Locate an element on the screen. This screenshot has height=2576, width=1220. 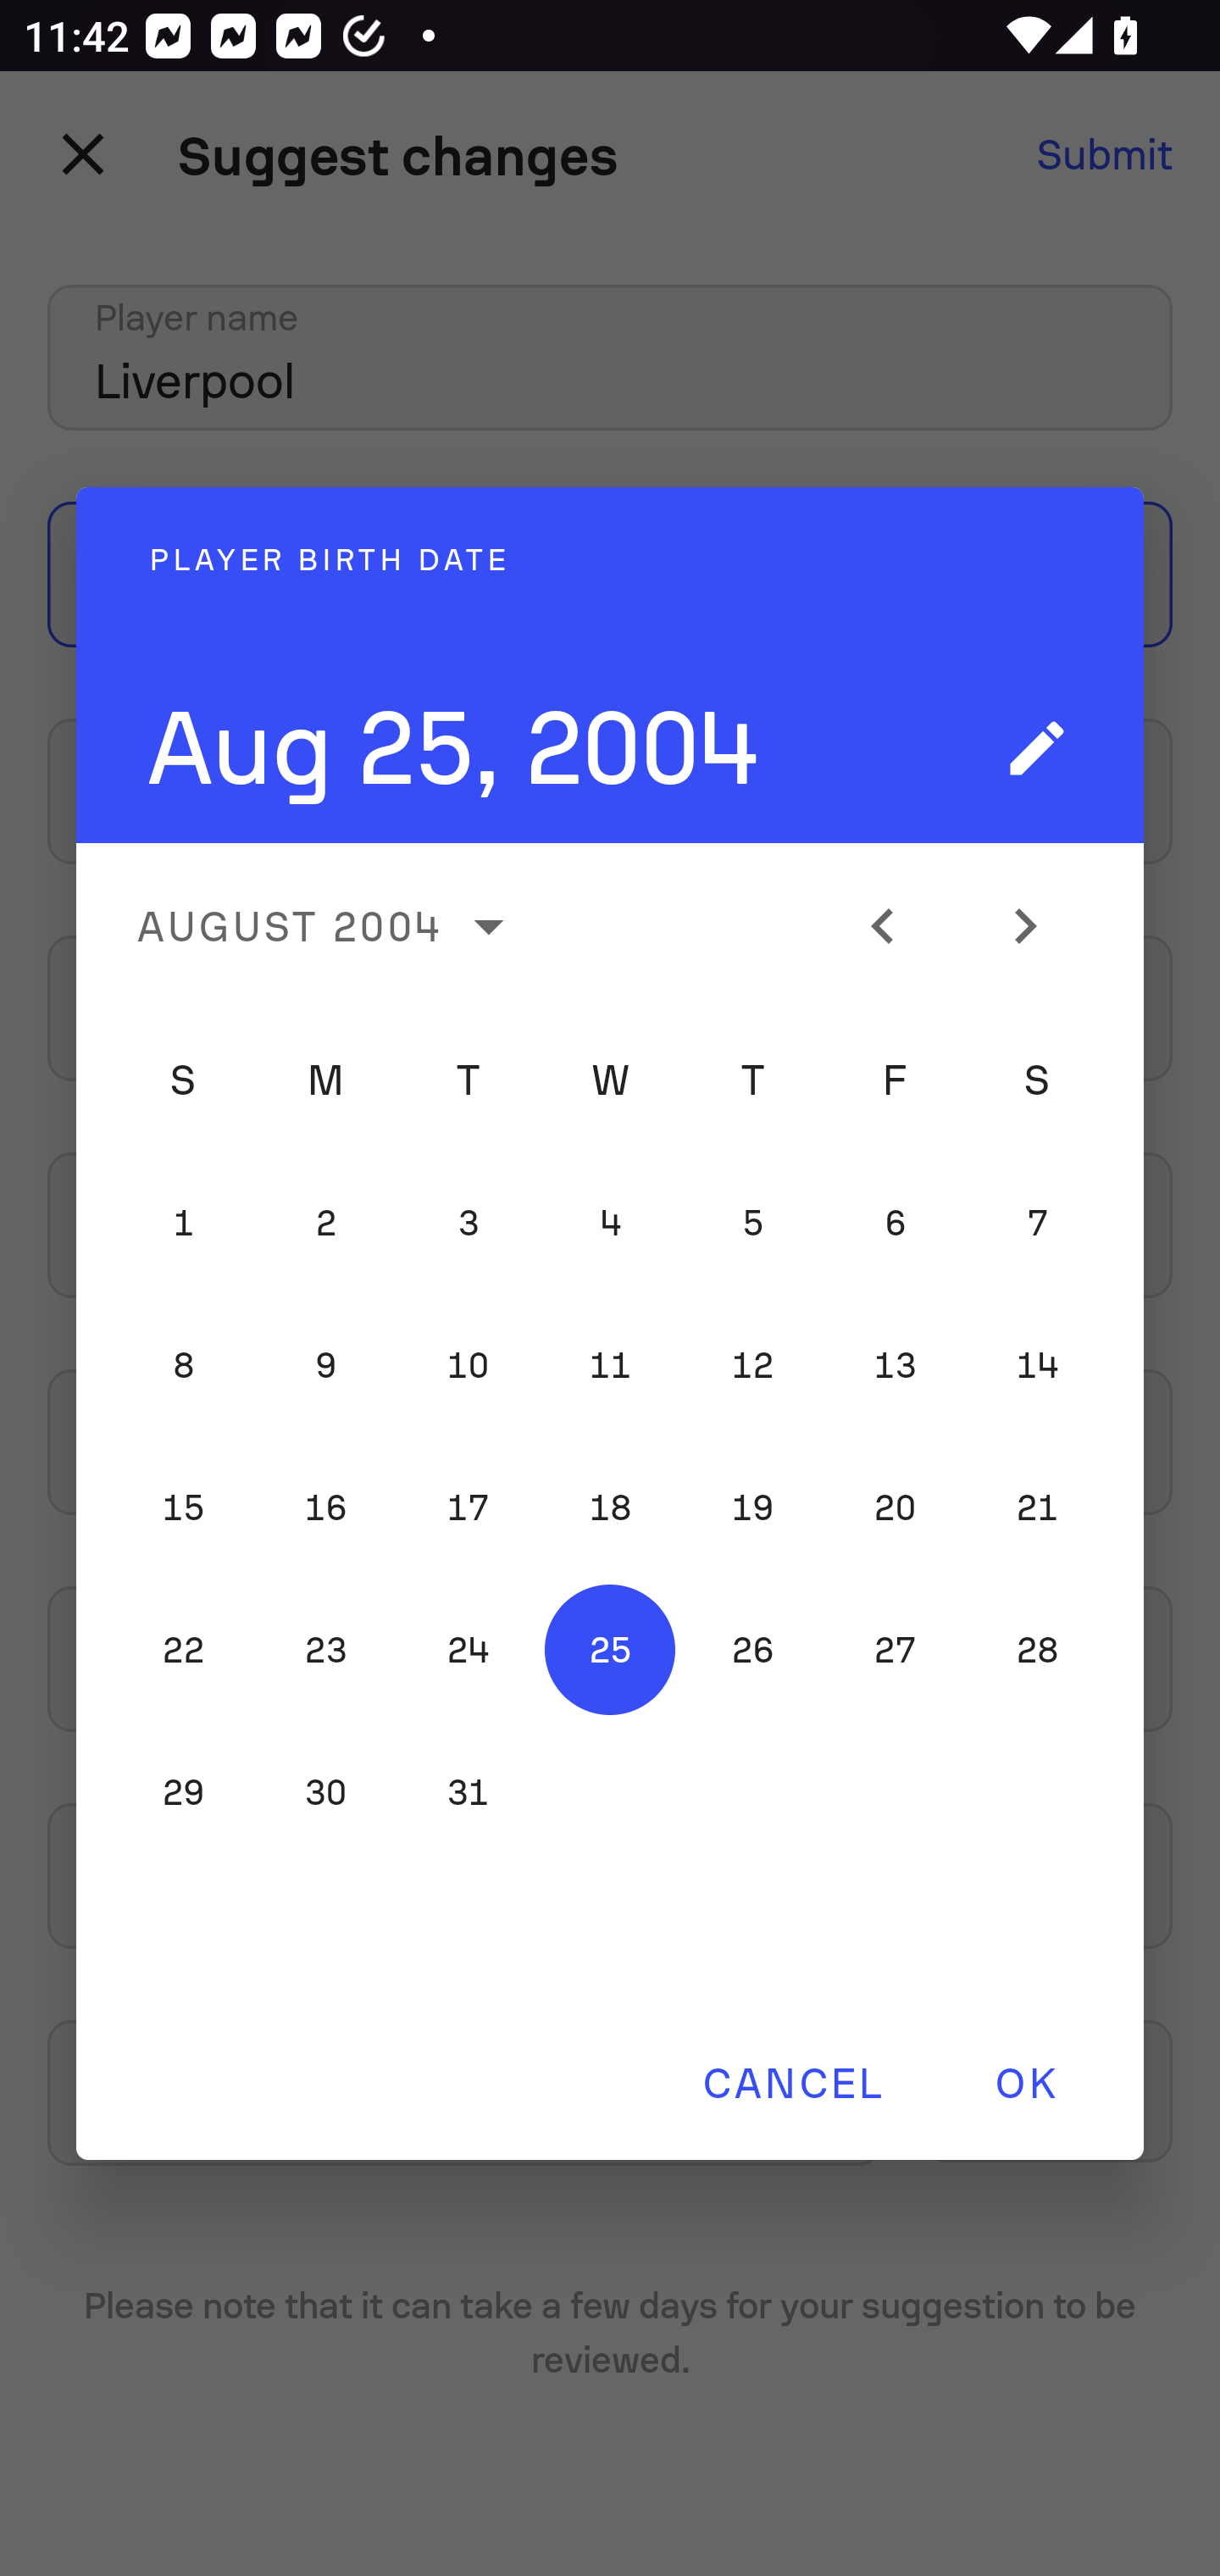
20 Friday, August 20, 2004 is located at coordinates (895, 1508).